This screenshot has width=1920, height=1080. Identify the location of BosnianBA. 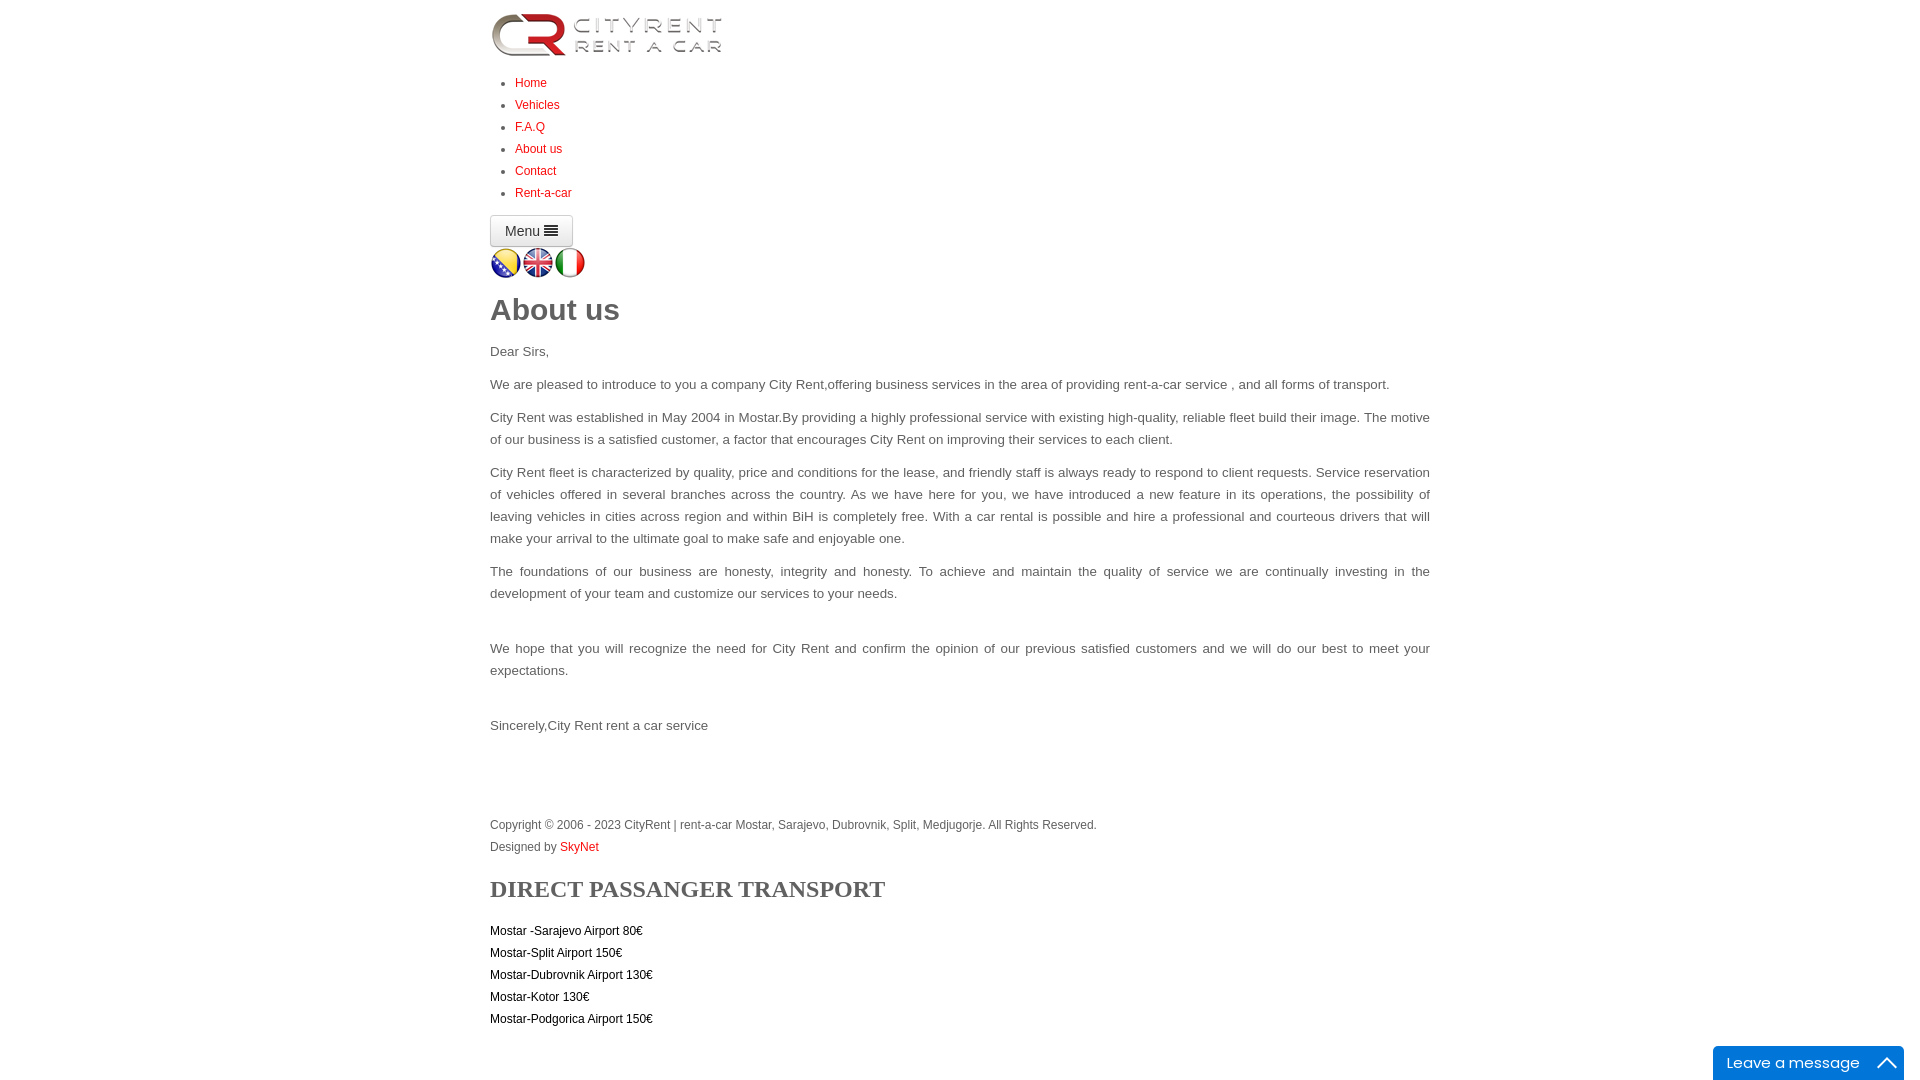
(506, 263).